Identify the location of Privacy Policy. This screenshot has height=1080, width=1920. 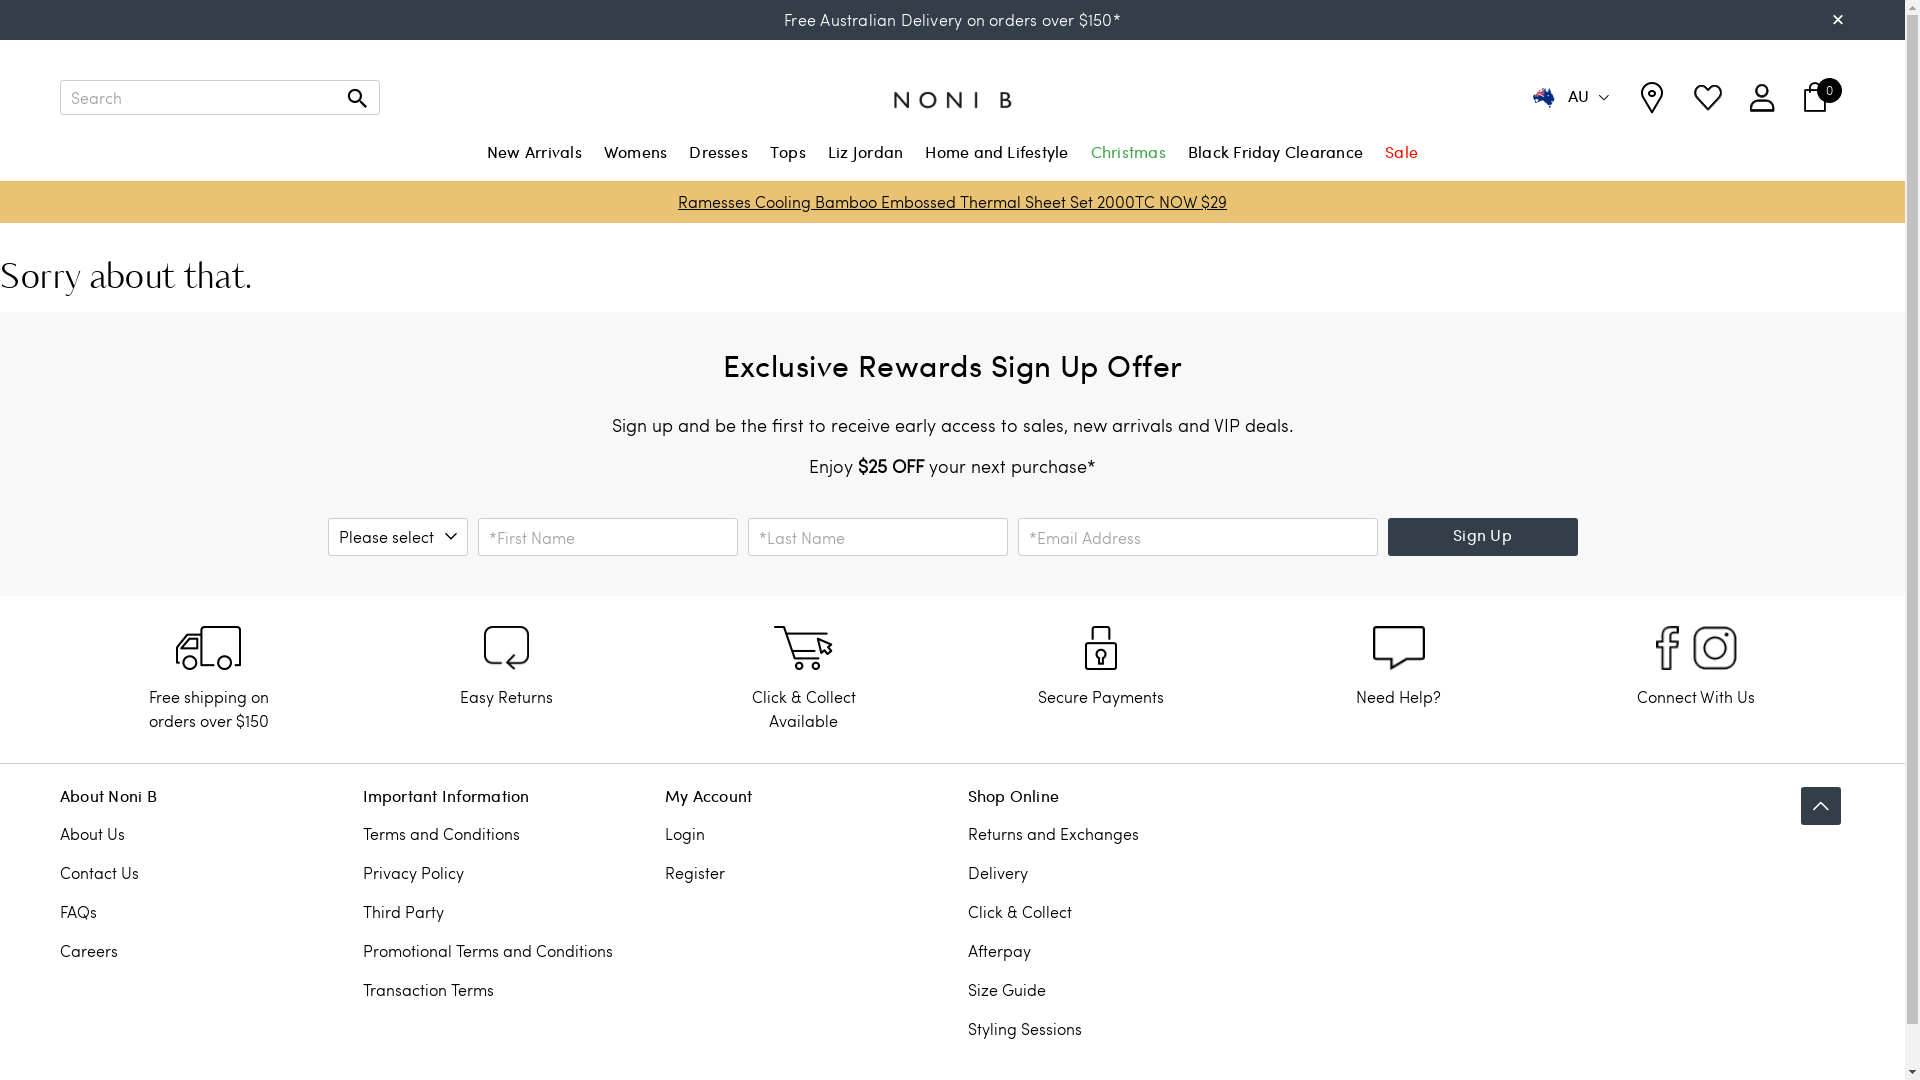
(412, 872).